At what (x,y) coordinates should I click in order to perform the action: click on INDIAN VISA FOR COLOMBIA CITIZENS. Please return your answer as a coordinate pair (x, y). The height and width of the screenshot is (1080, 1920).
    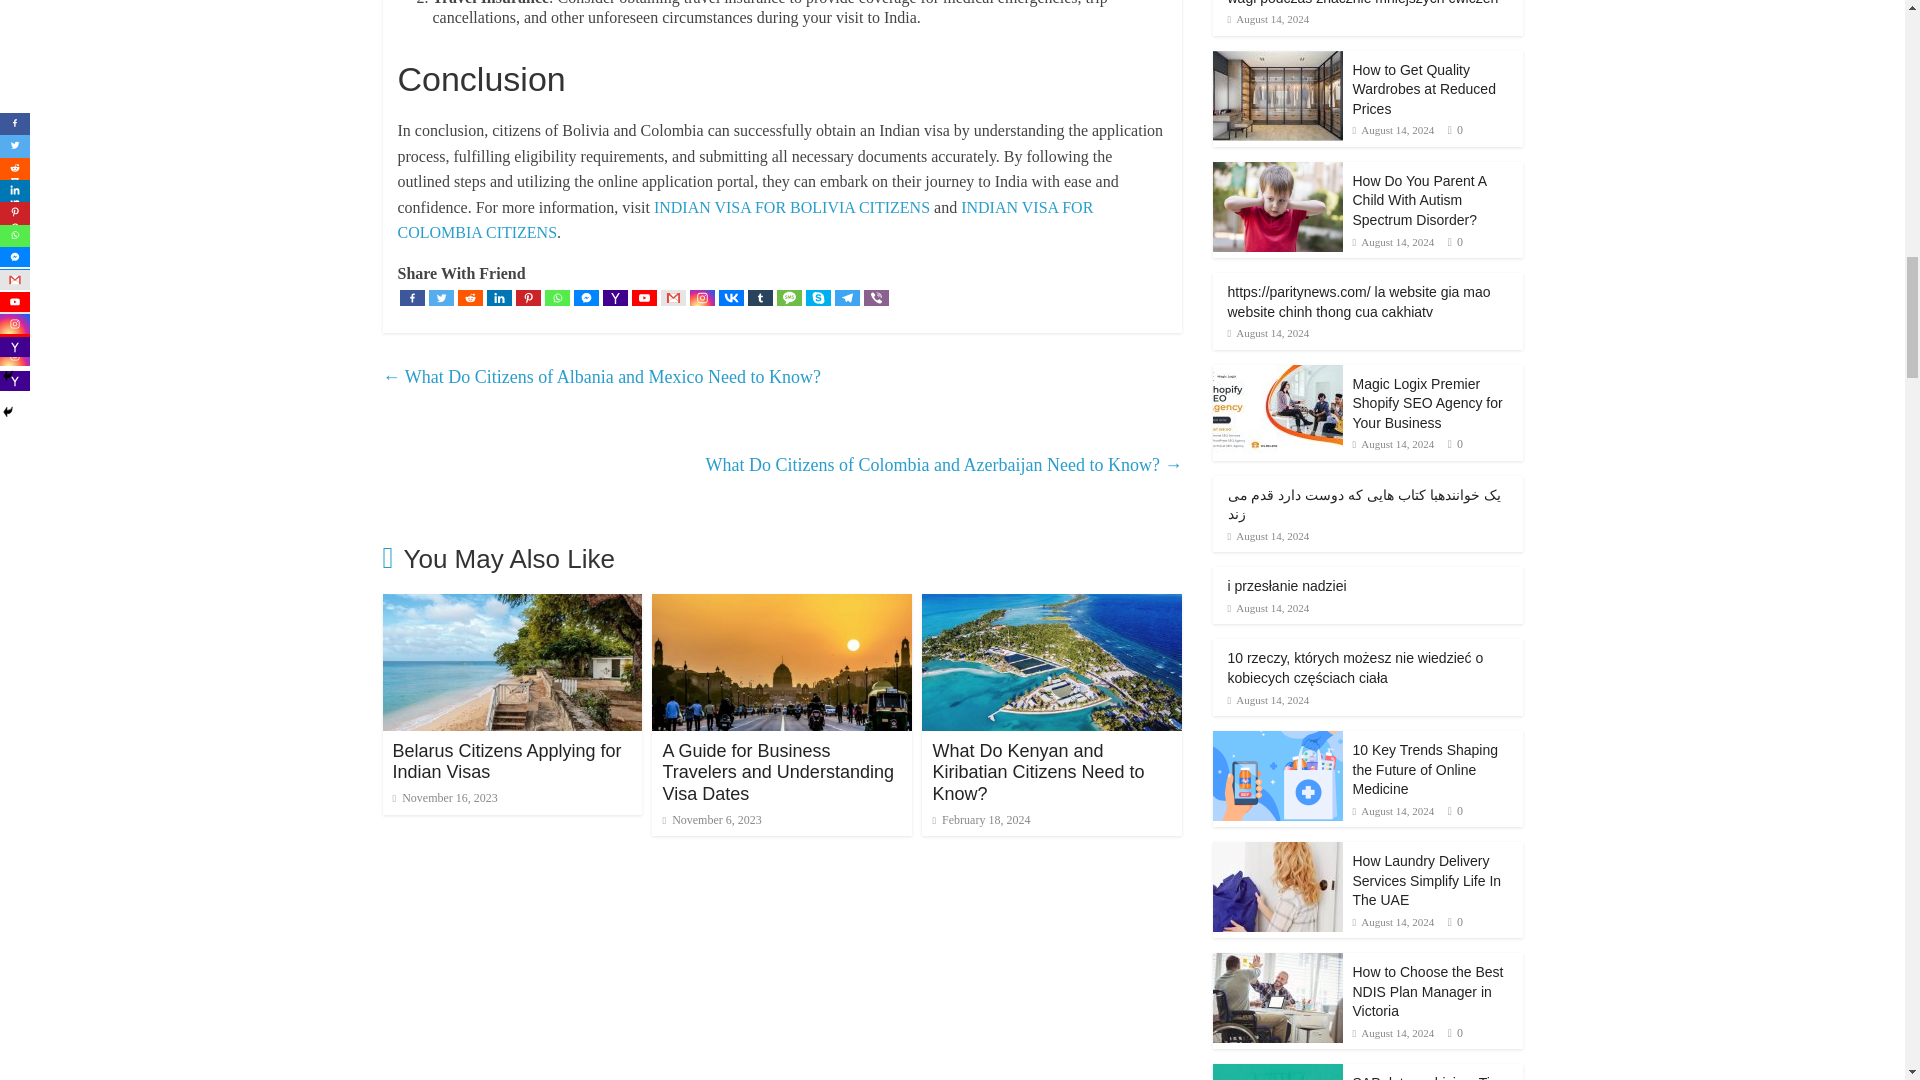
    Looking at the image, I should click on (746, 220).